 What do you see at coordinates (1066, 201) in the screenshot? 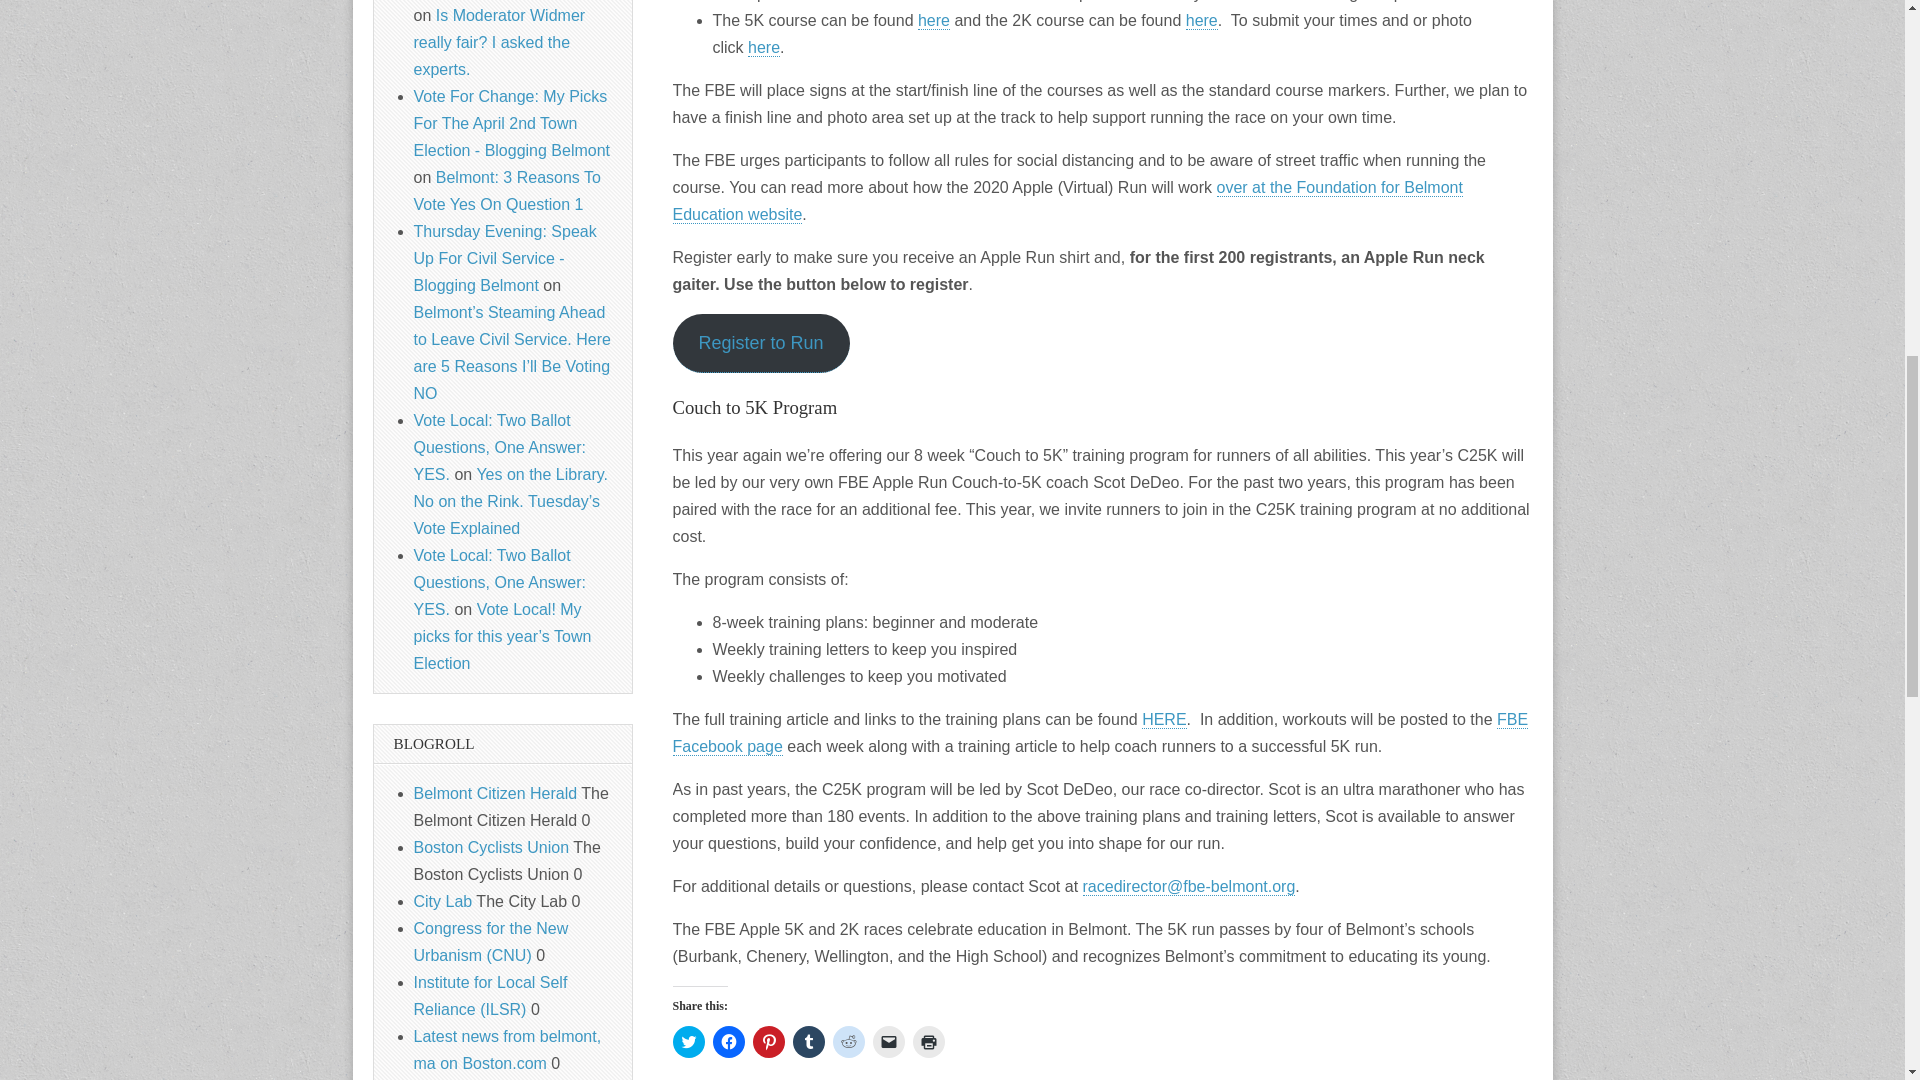
I see `over at the Foundation for Belmont Education website` at bounding box center [1066, 201].